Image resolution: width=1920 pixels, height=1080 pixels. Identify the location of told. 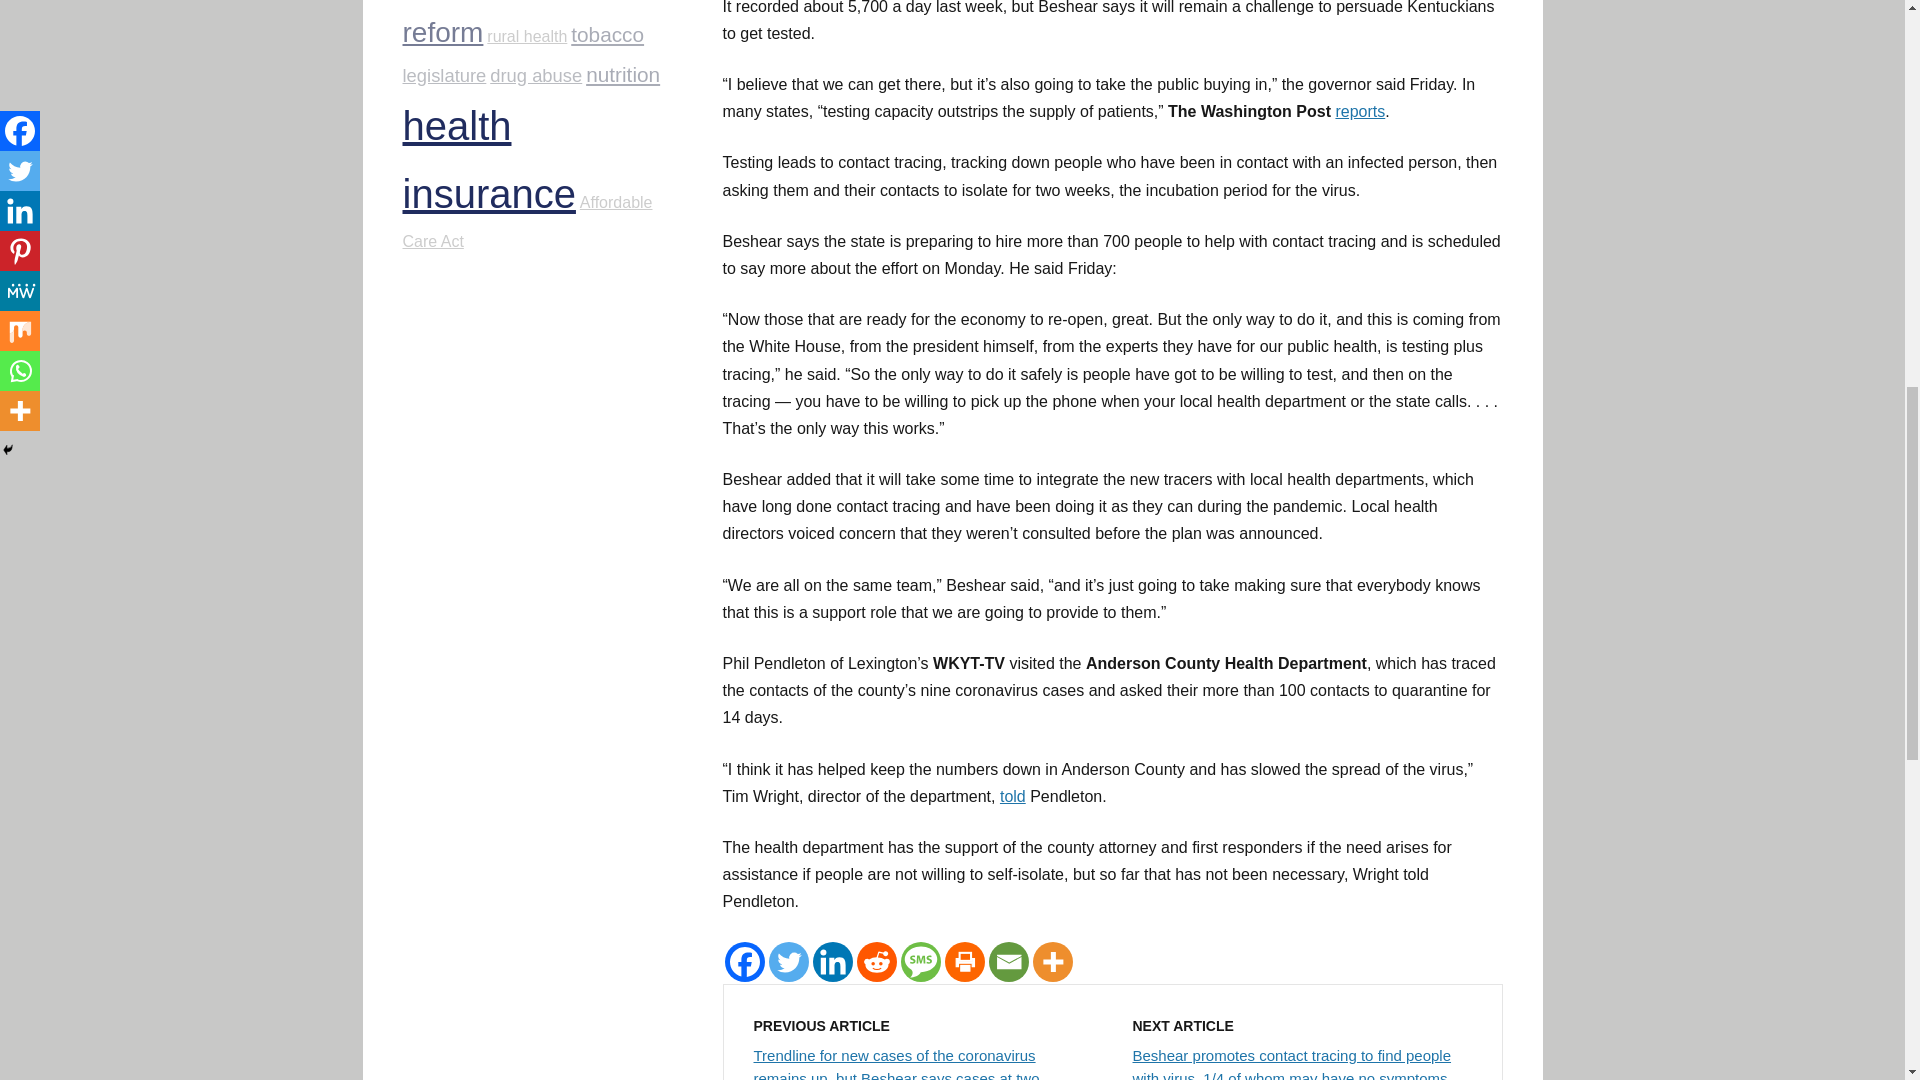
(1012, 796).